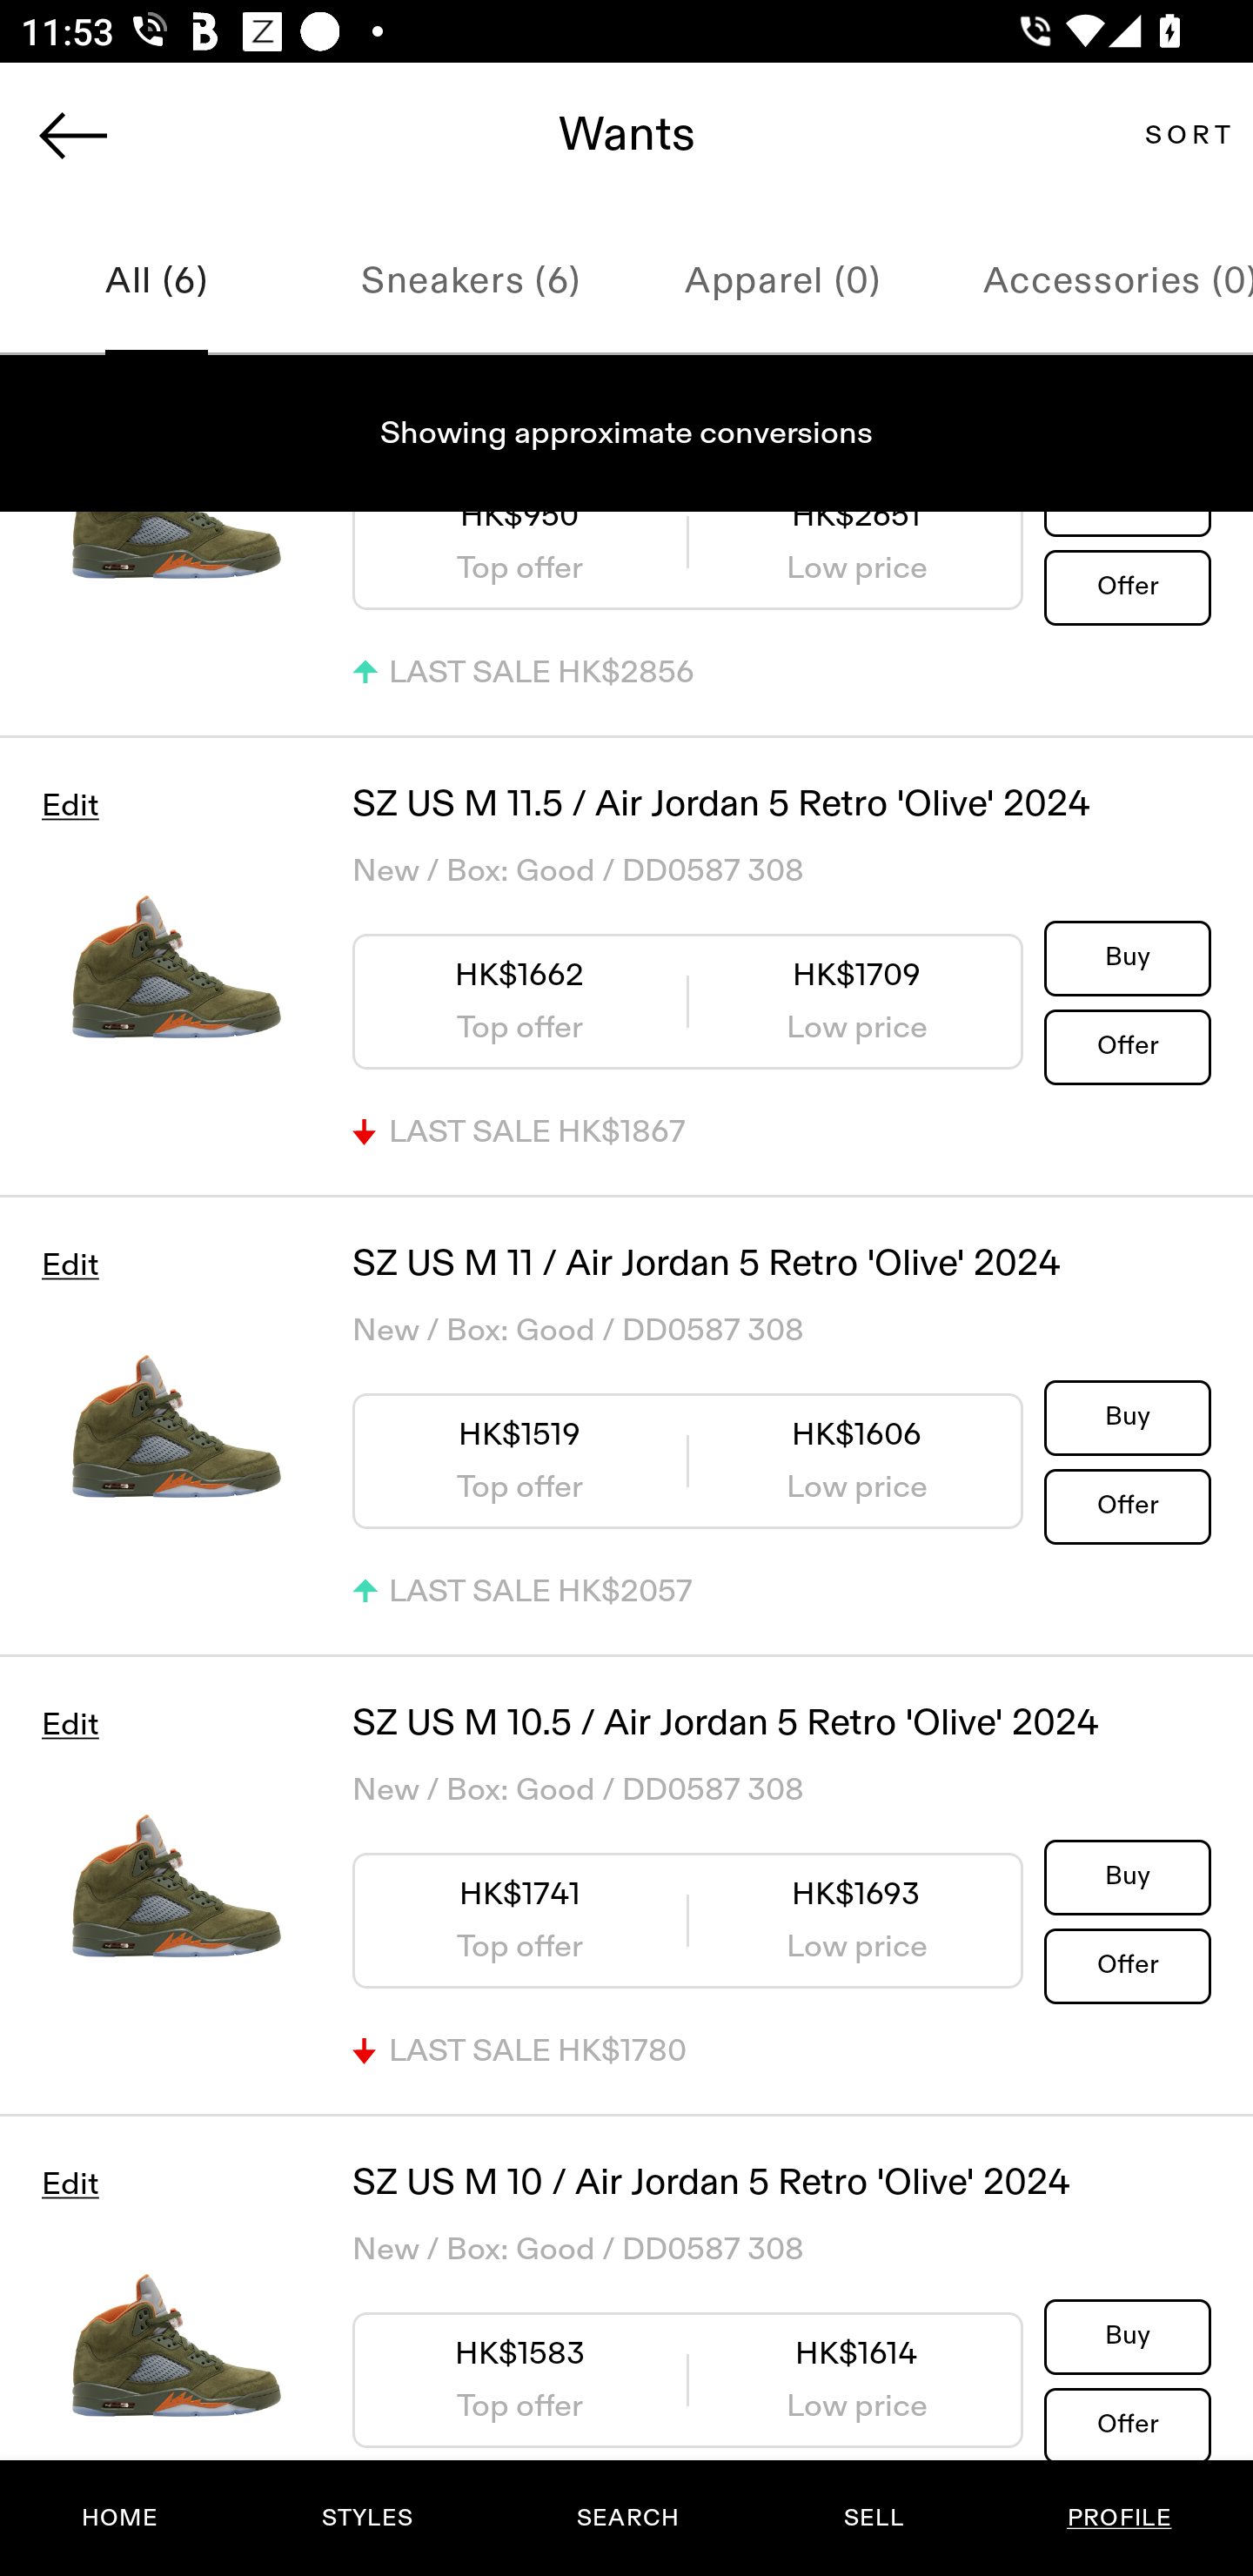 Image resolution: width=1253 pixels, height=2576 pixels. What do you see at coordinates (783, 282) in the screenshot?
I see `Apparel (0)` at bounding box center [783, 282].